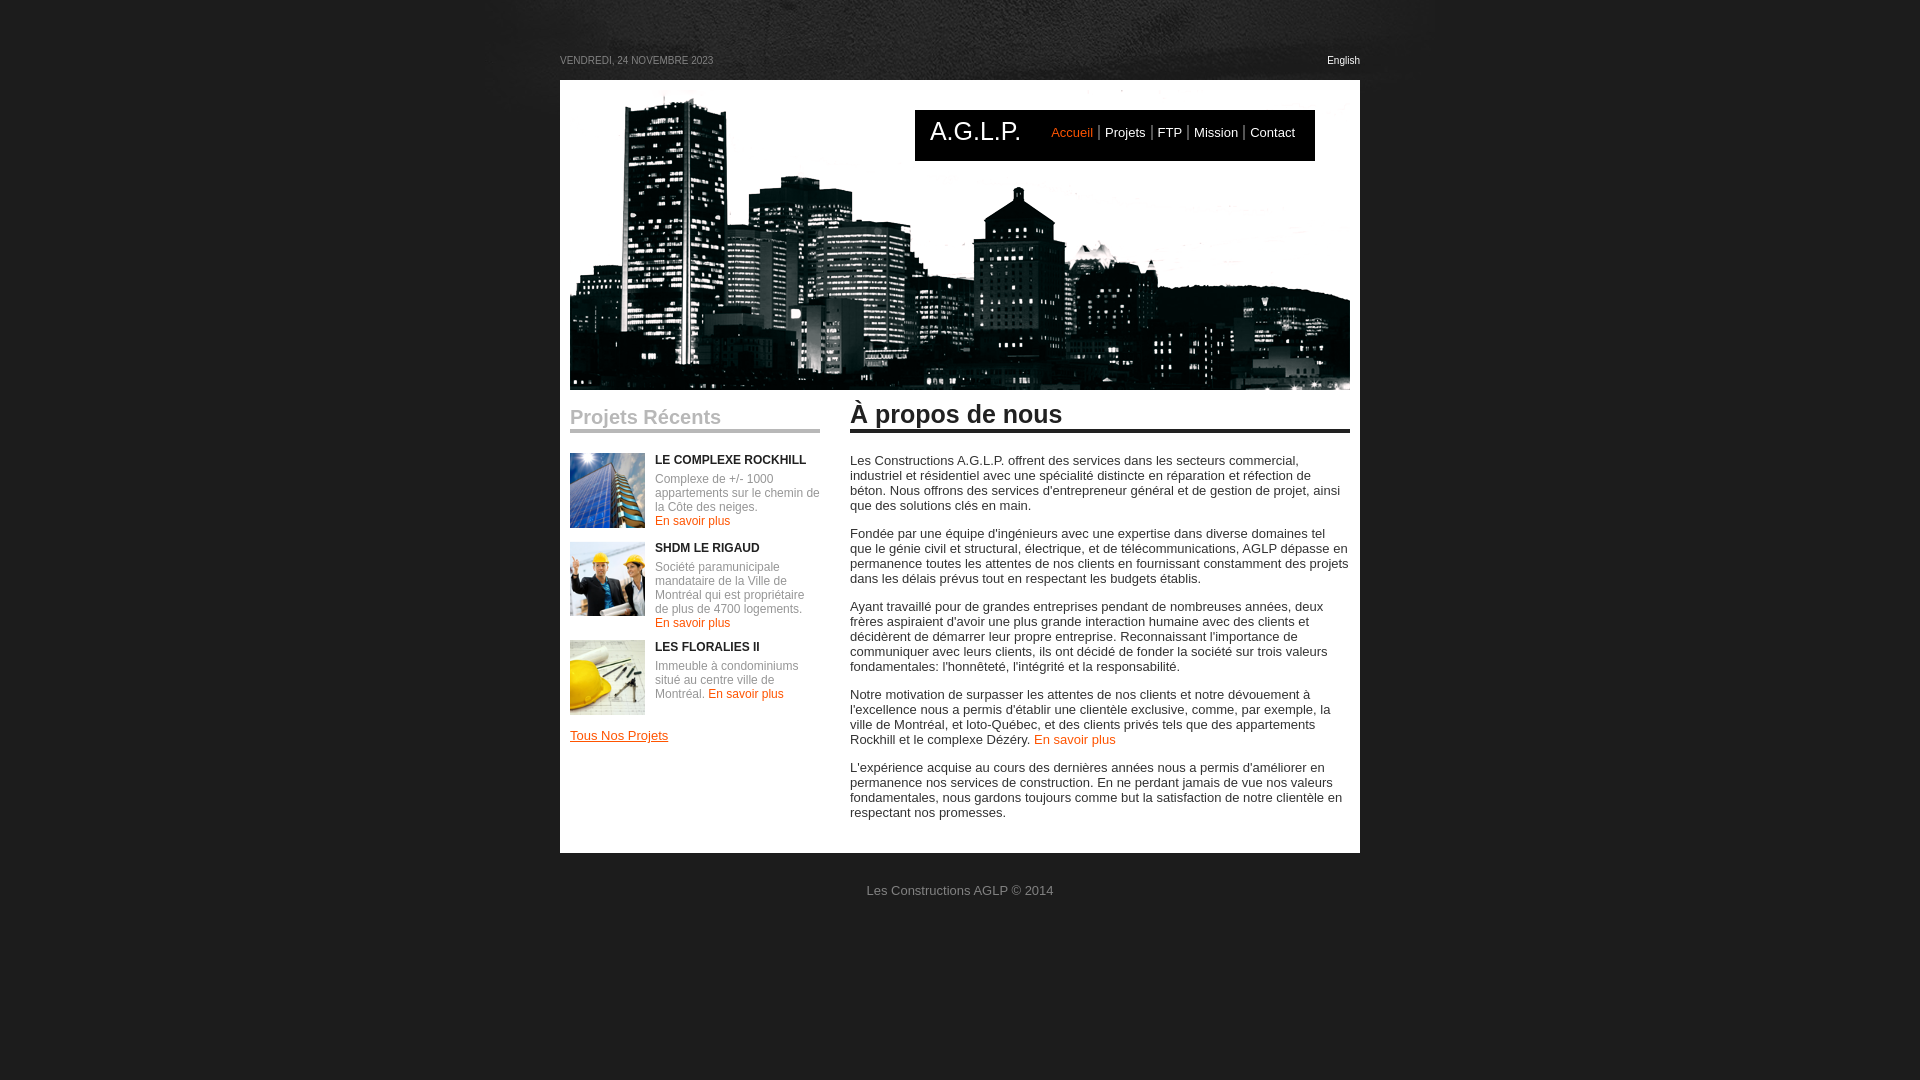  What do you see at coordinates (692, 521) in the screenshot?
I see `En savoir plus` at bounding box center [692, 521].